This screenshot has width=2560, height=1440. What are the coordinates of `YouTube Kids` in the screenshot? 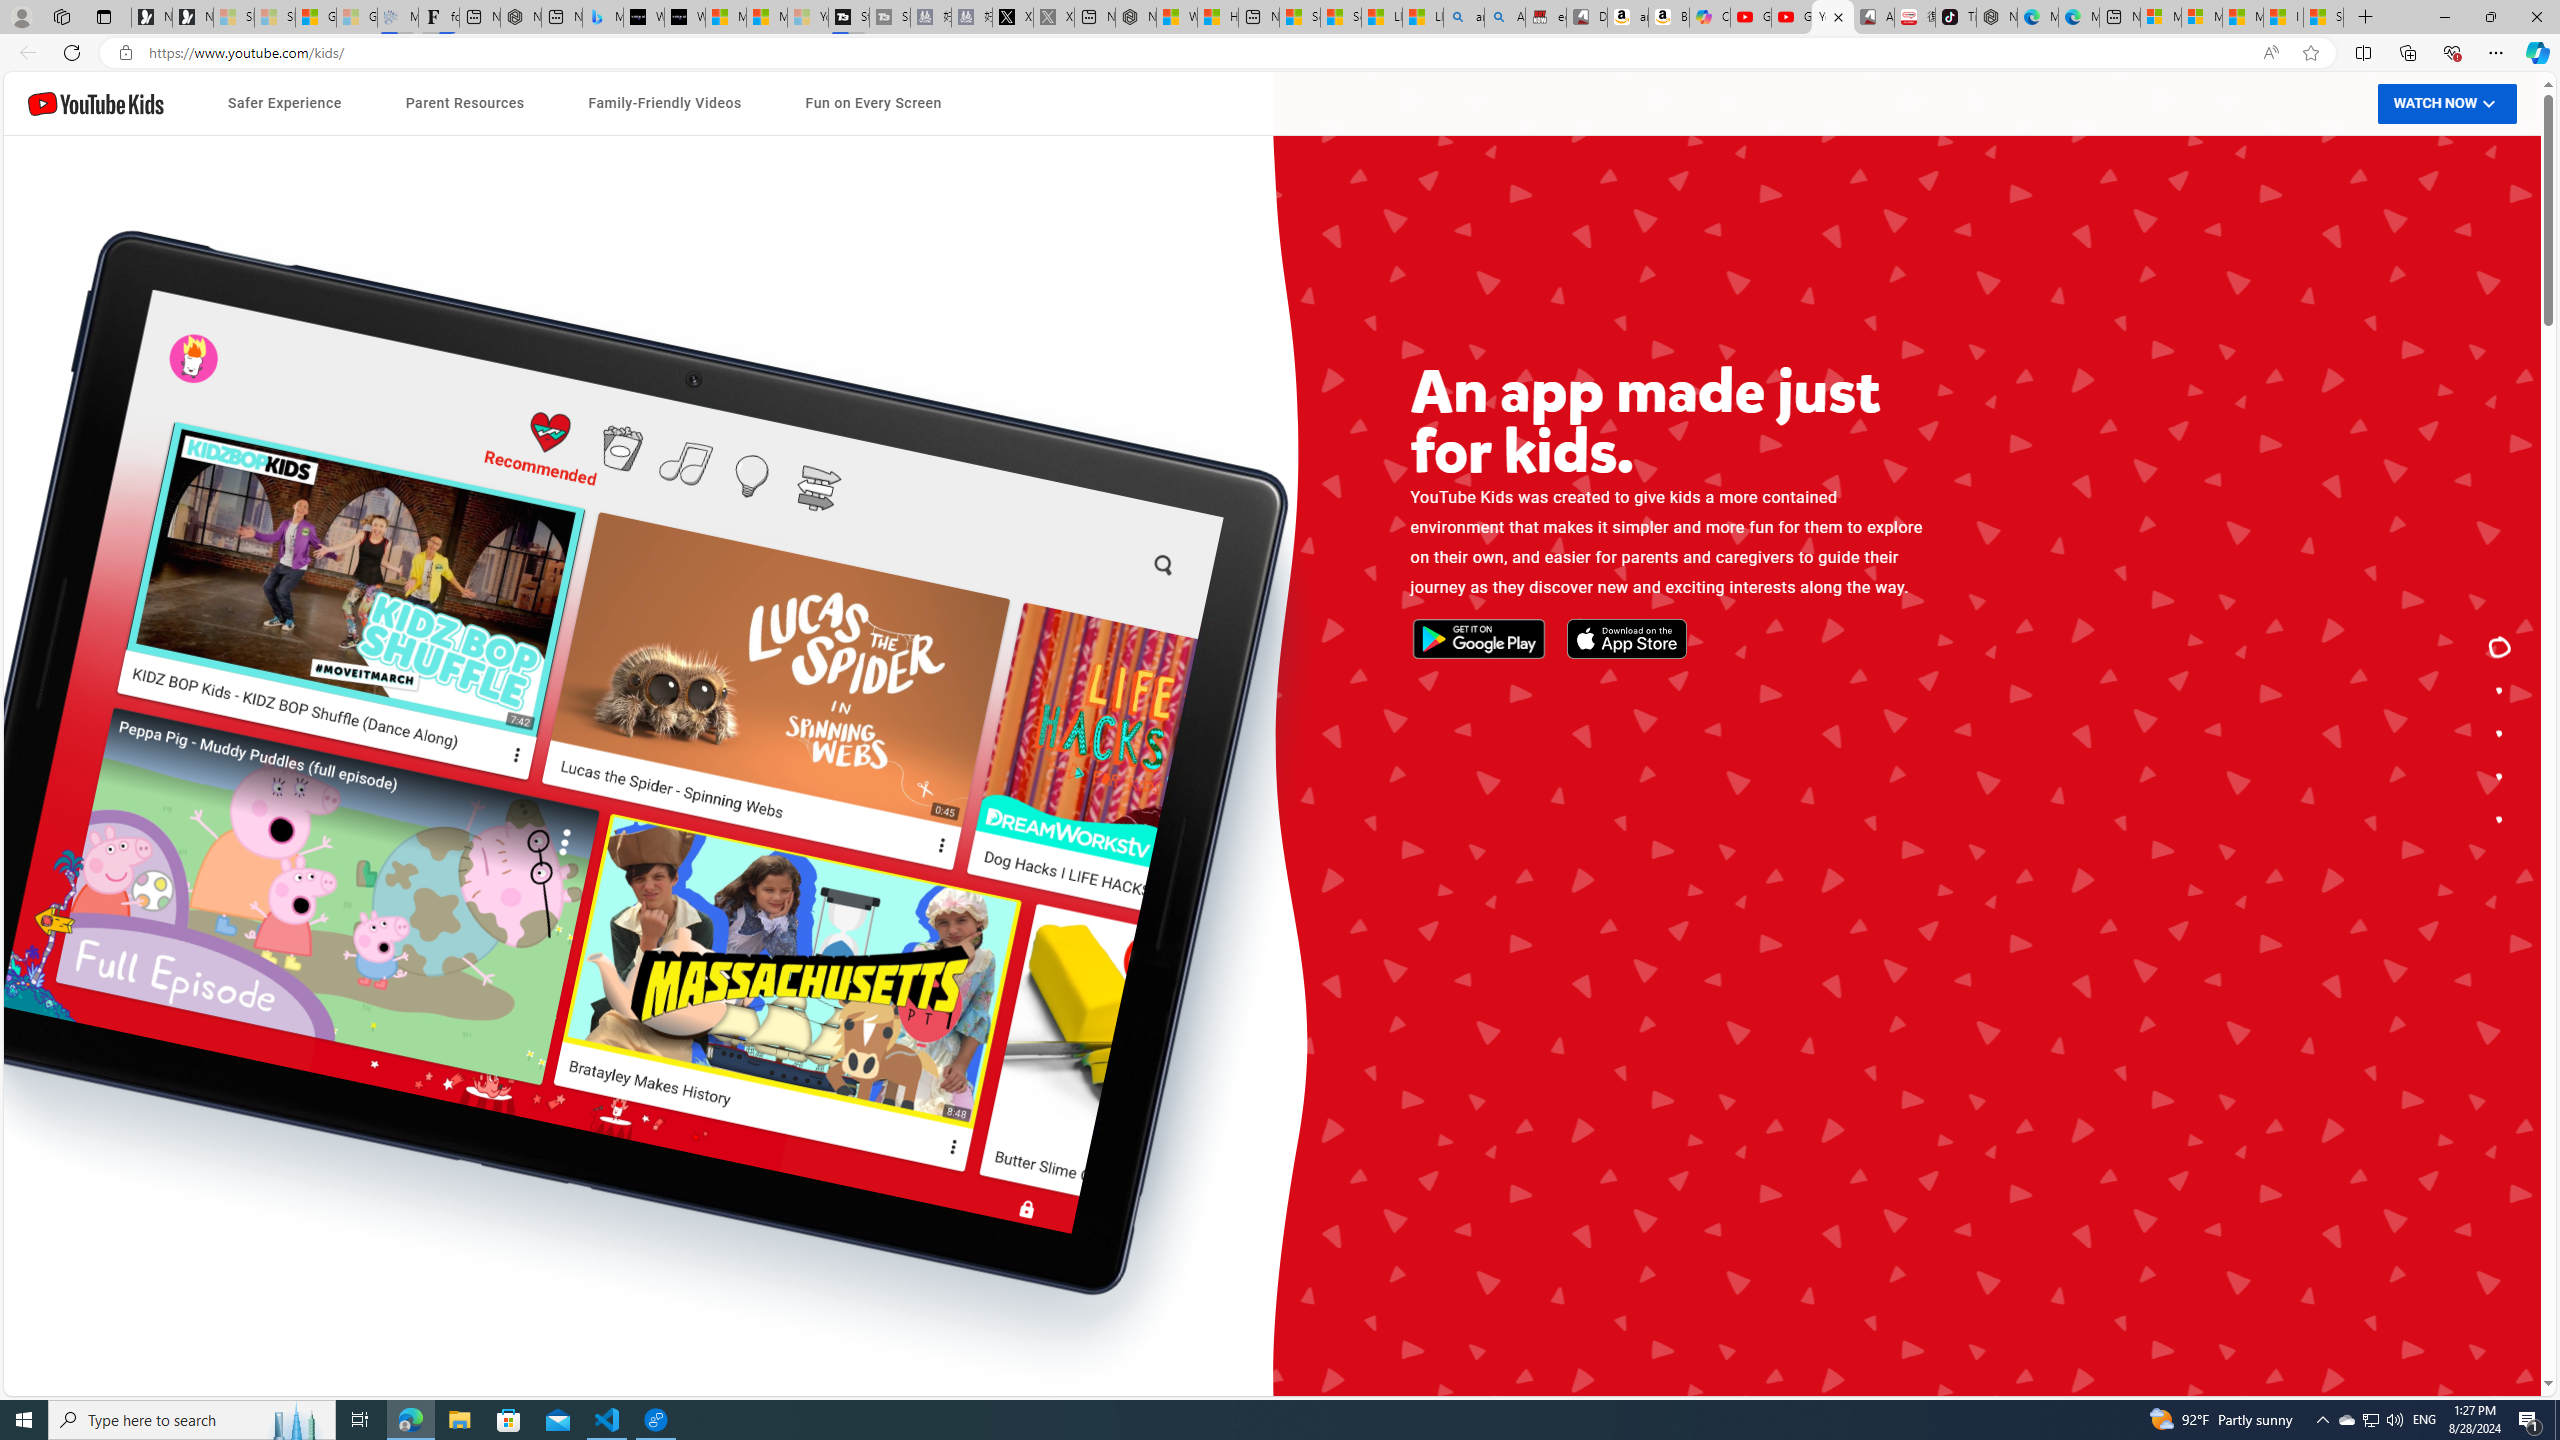 It's located at (96, 103).